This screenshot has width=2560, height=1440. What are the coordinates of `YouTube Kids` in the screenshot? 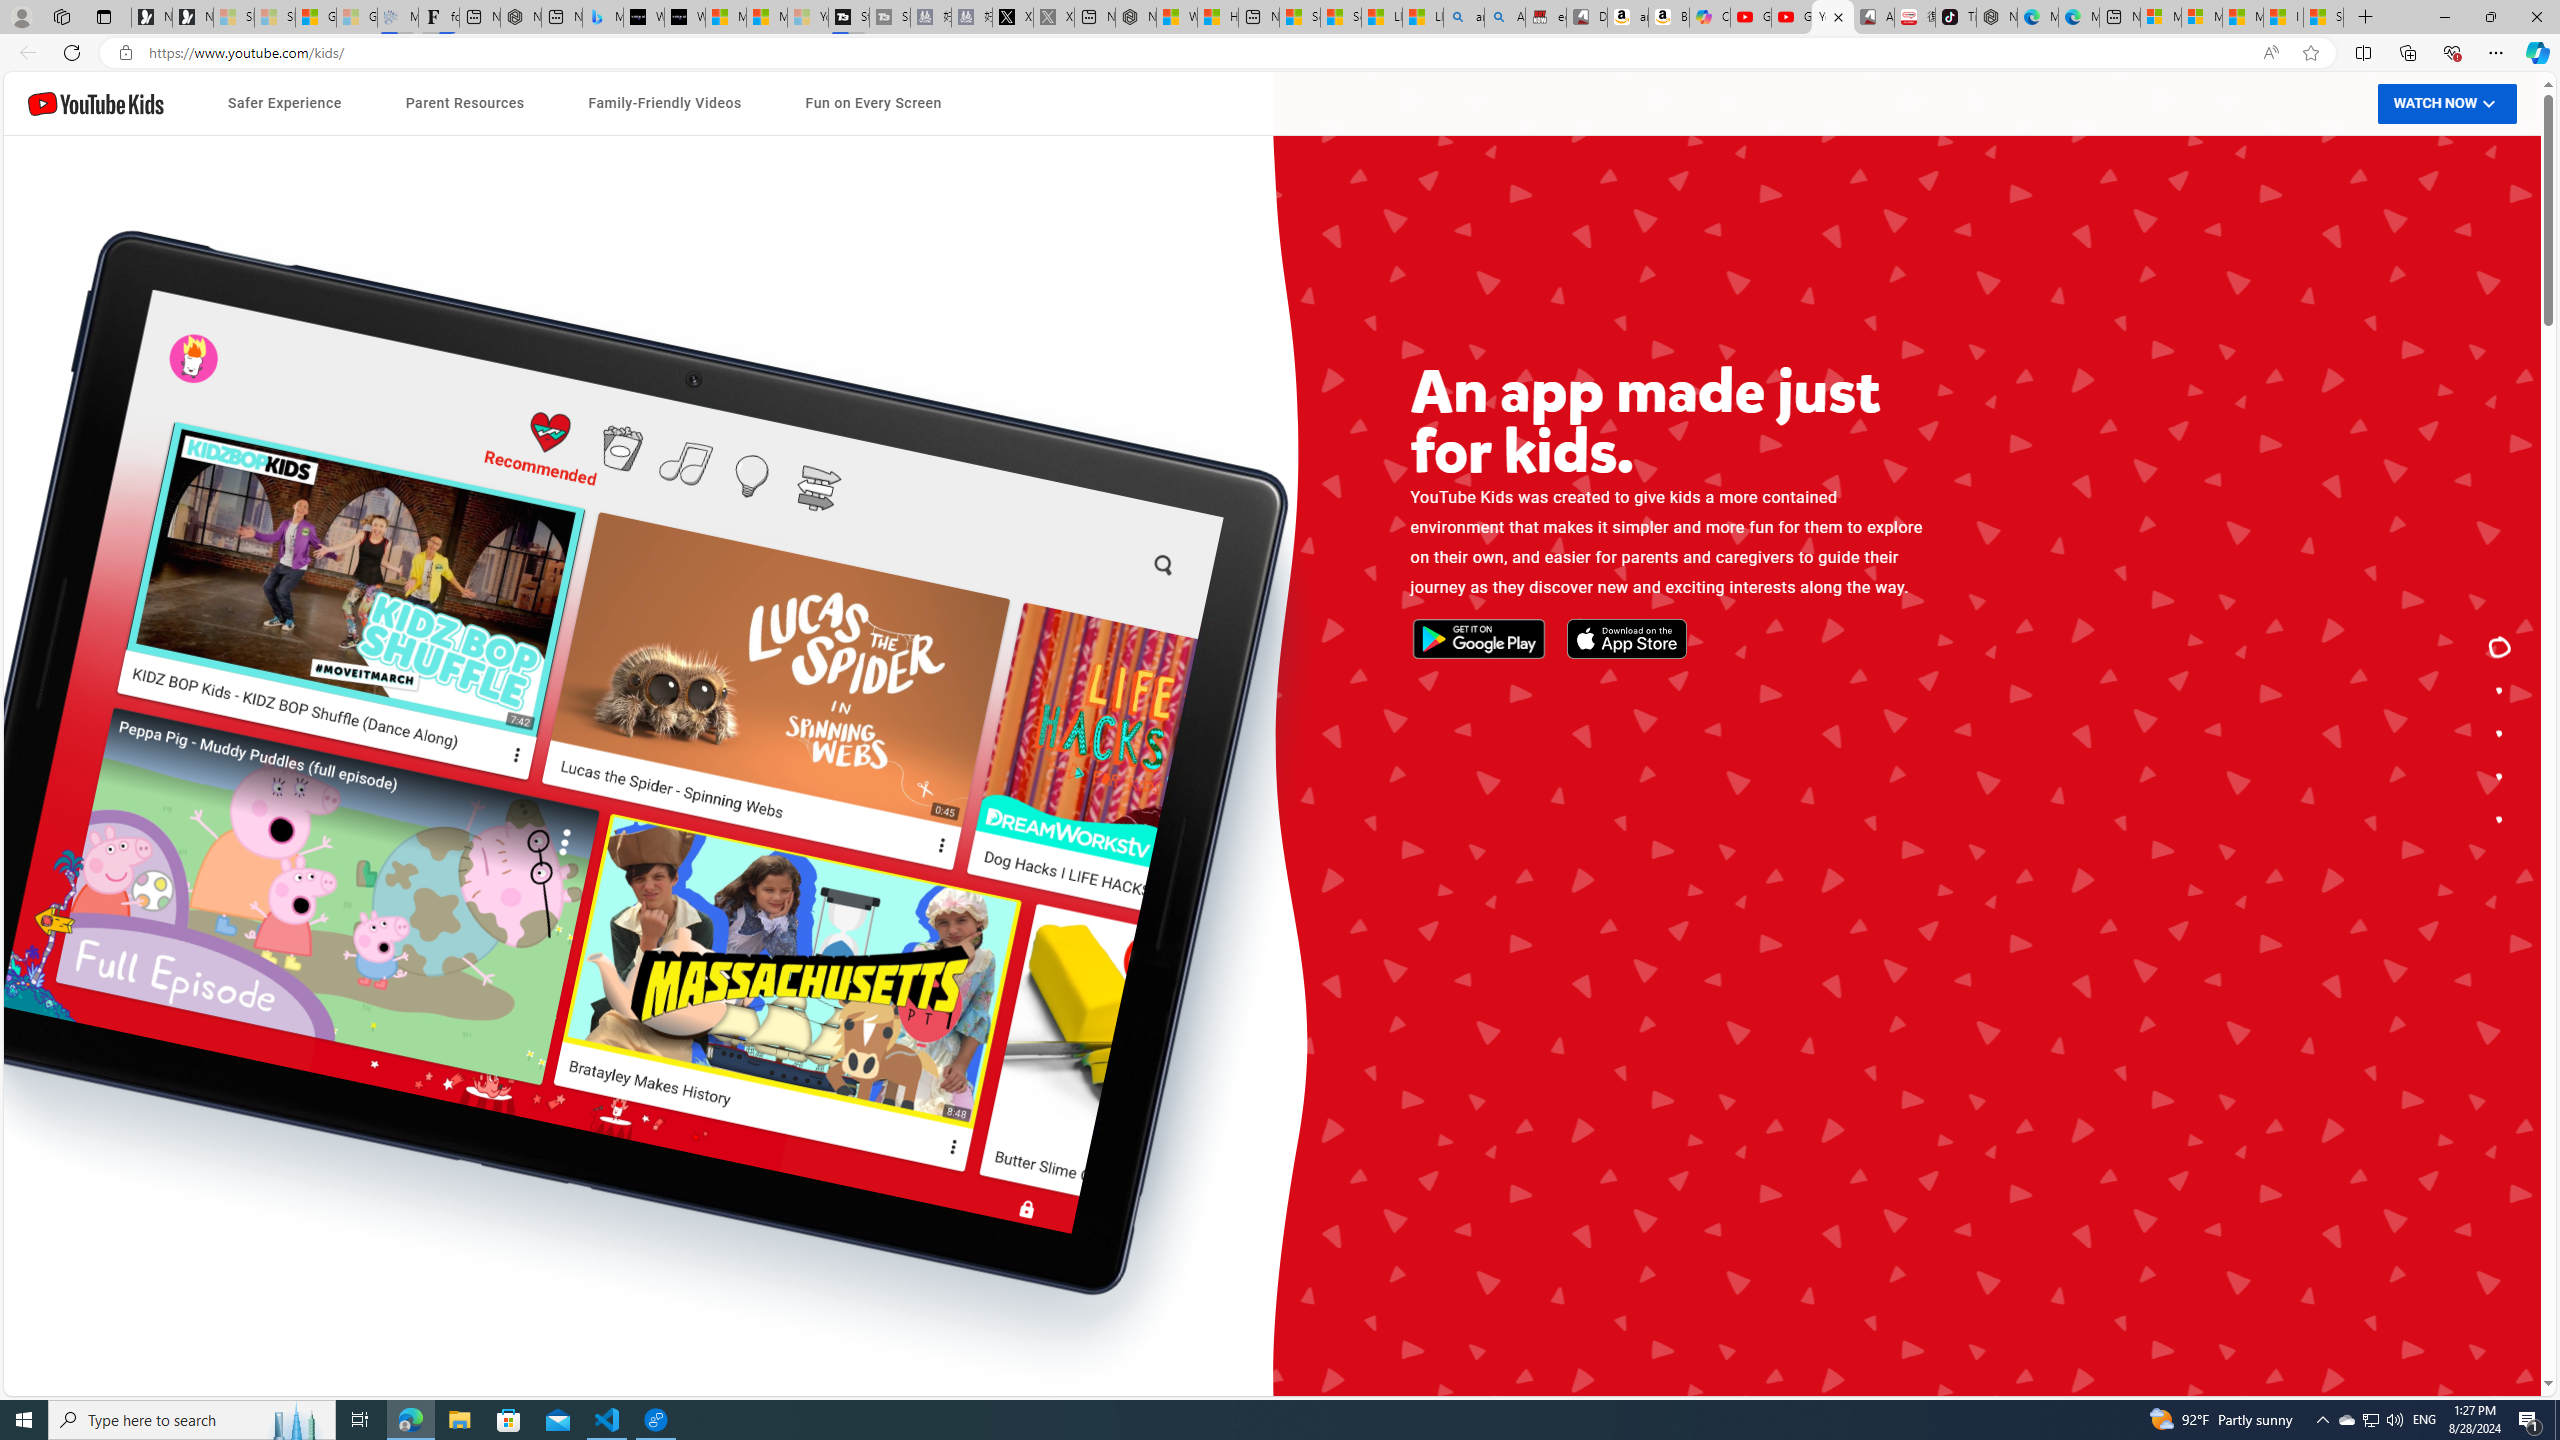 It's located at (96, 103).